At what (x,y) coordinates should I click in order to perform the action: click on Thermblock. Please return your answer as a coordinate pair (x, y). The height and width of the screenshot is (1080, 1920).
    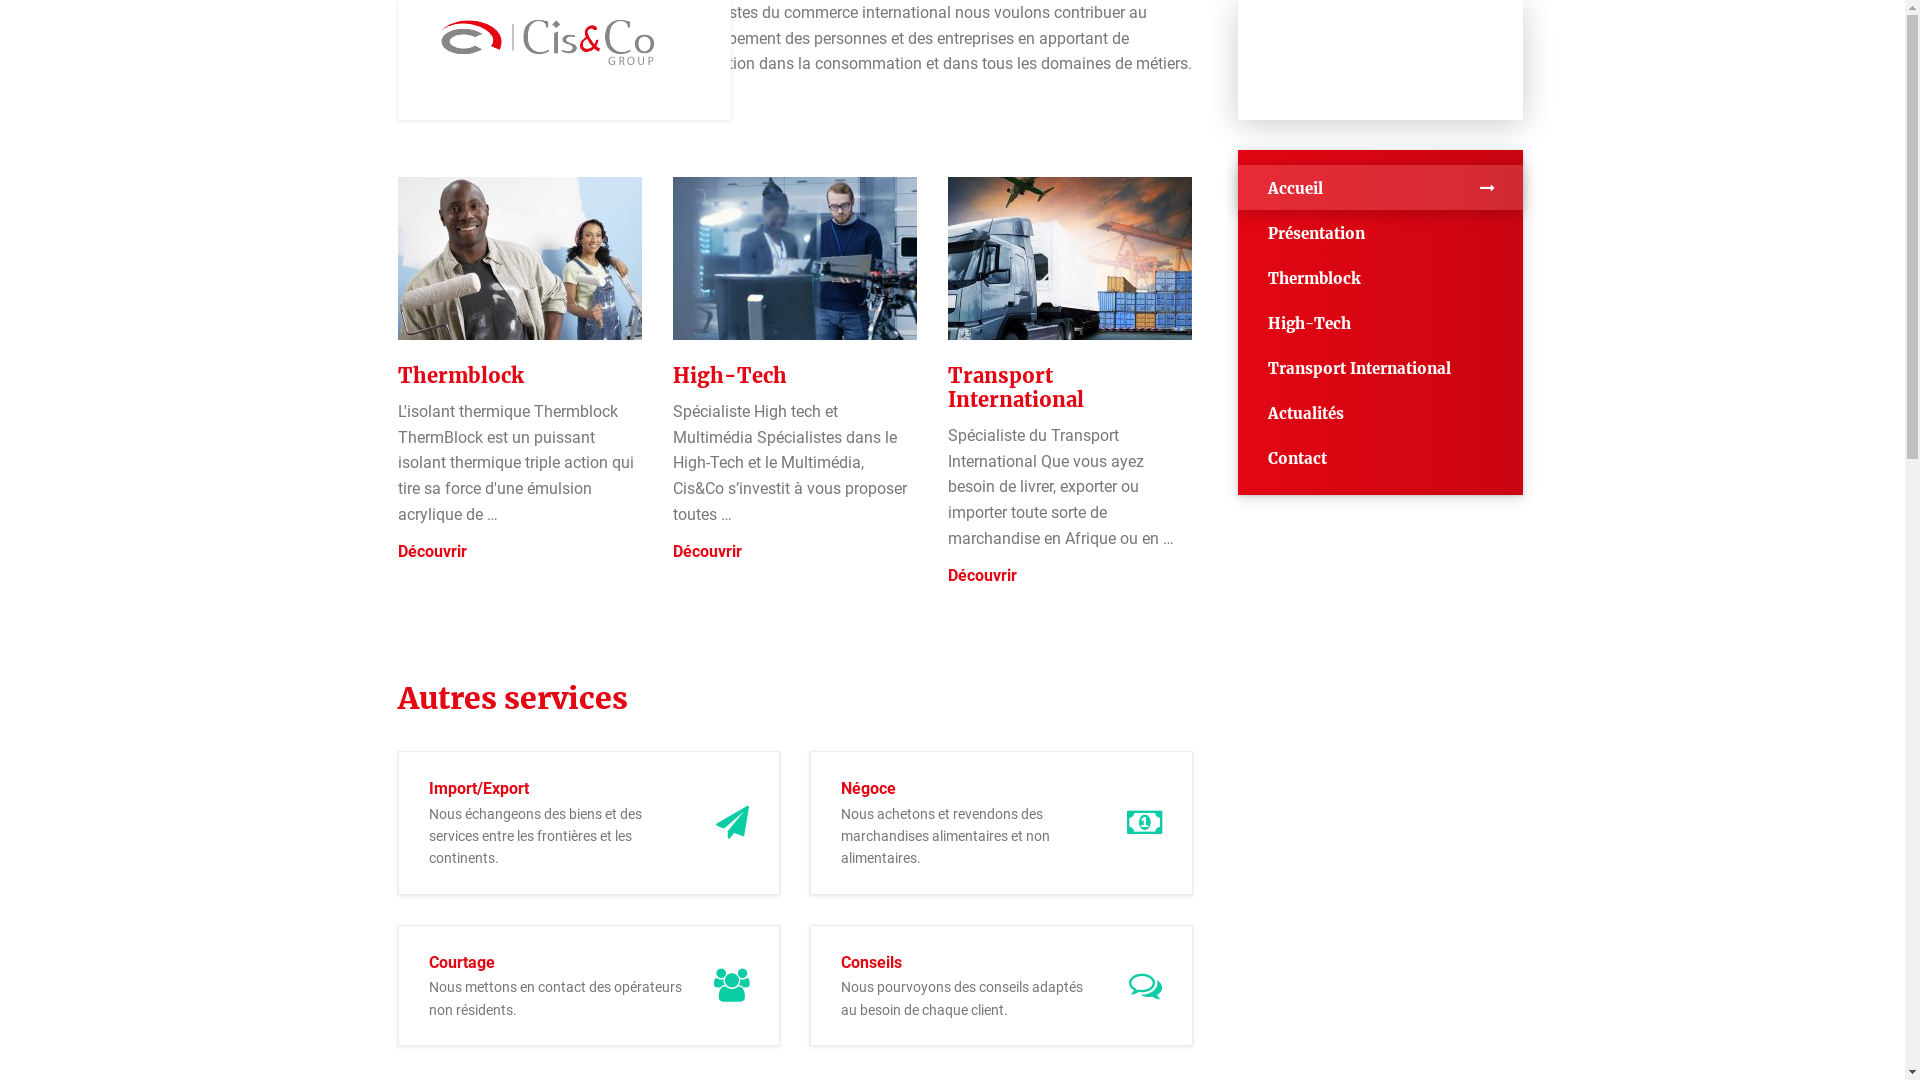
    Looking at the image, I should click on (461, 376).